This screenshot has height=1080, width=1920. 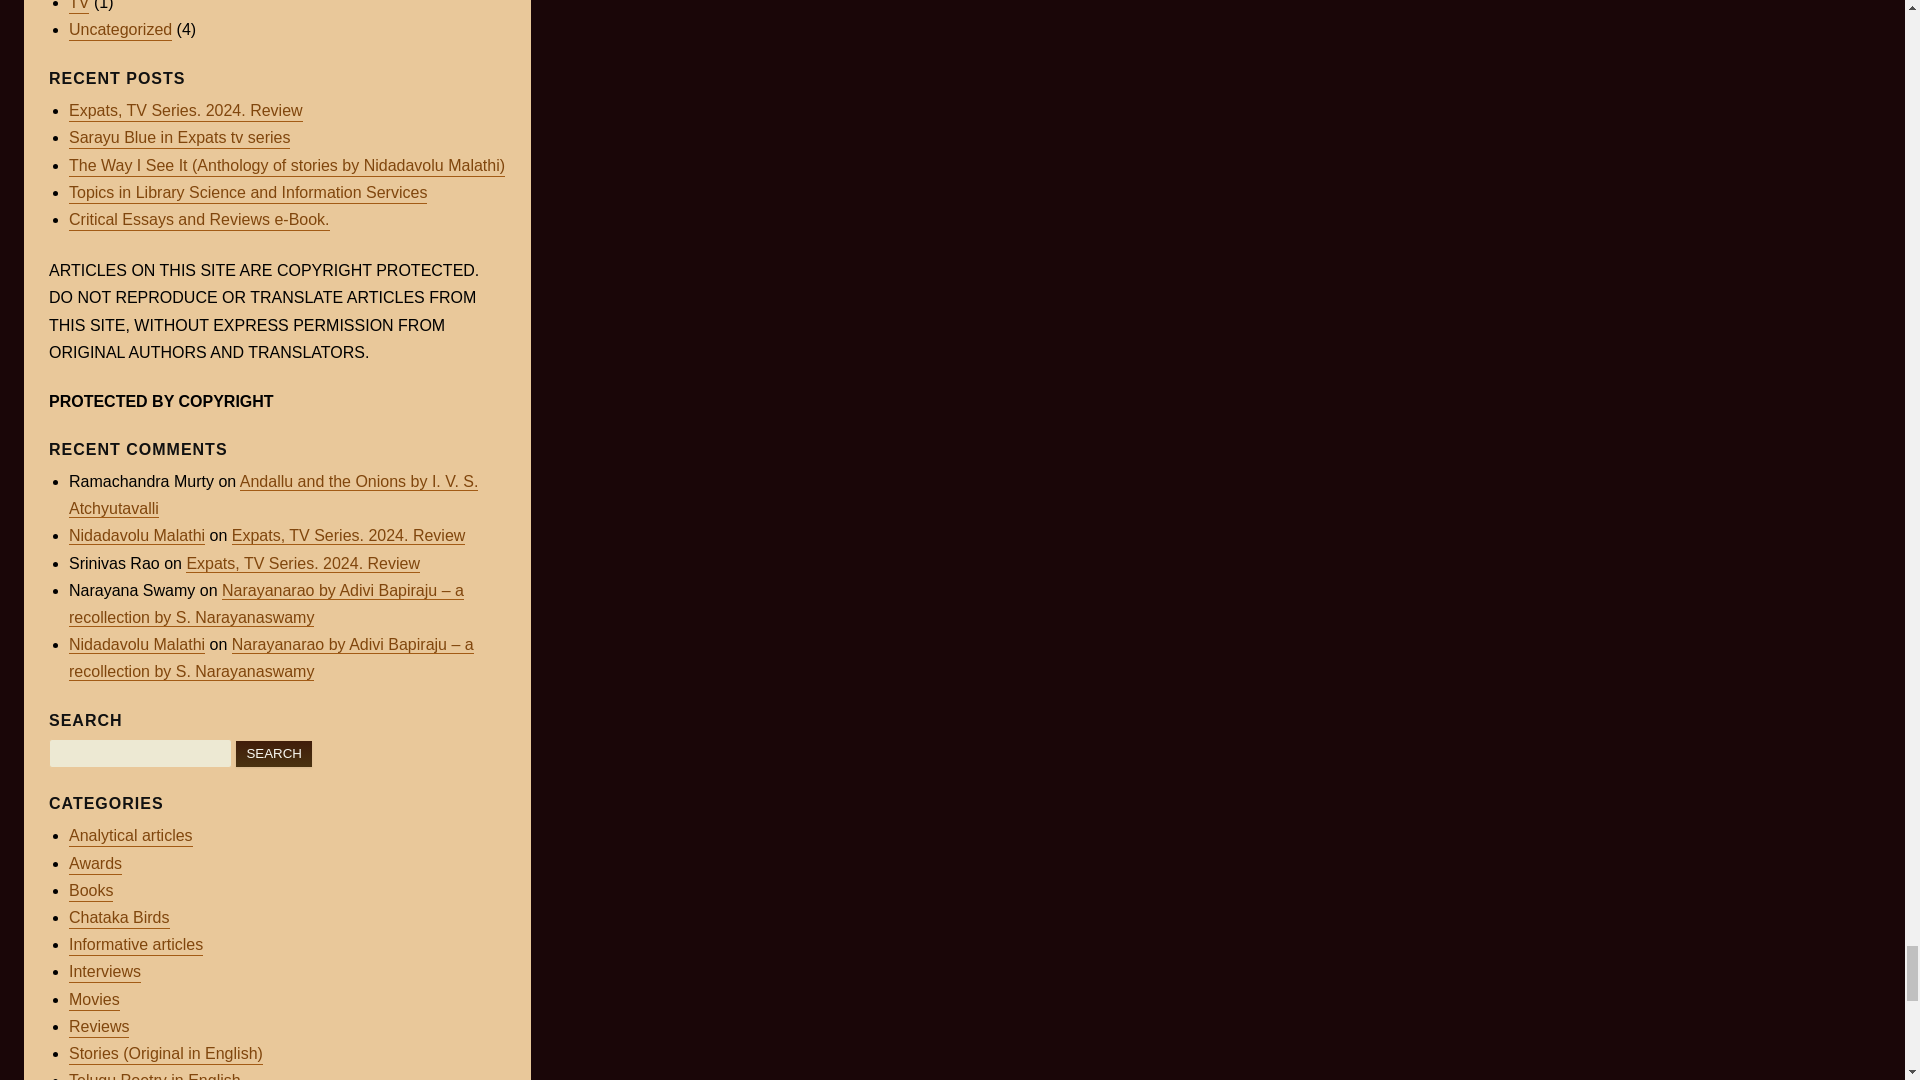 I want to click on Expats, TV Series. 2024. Review, so click(x=186, y=112).